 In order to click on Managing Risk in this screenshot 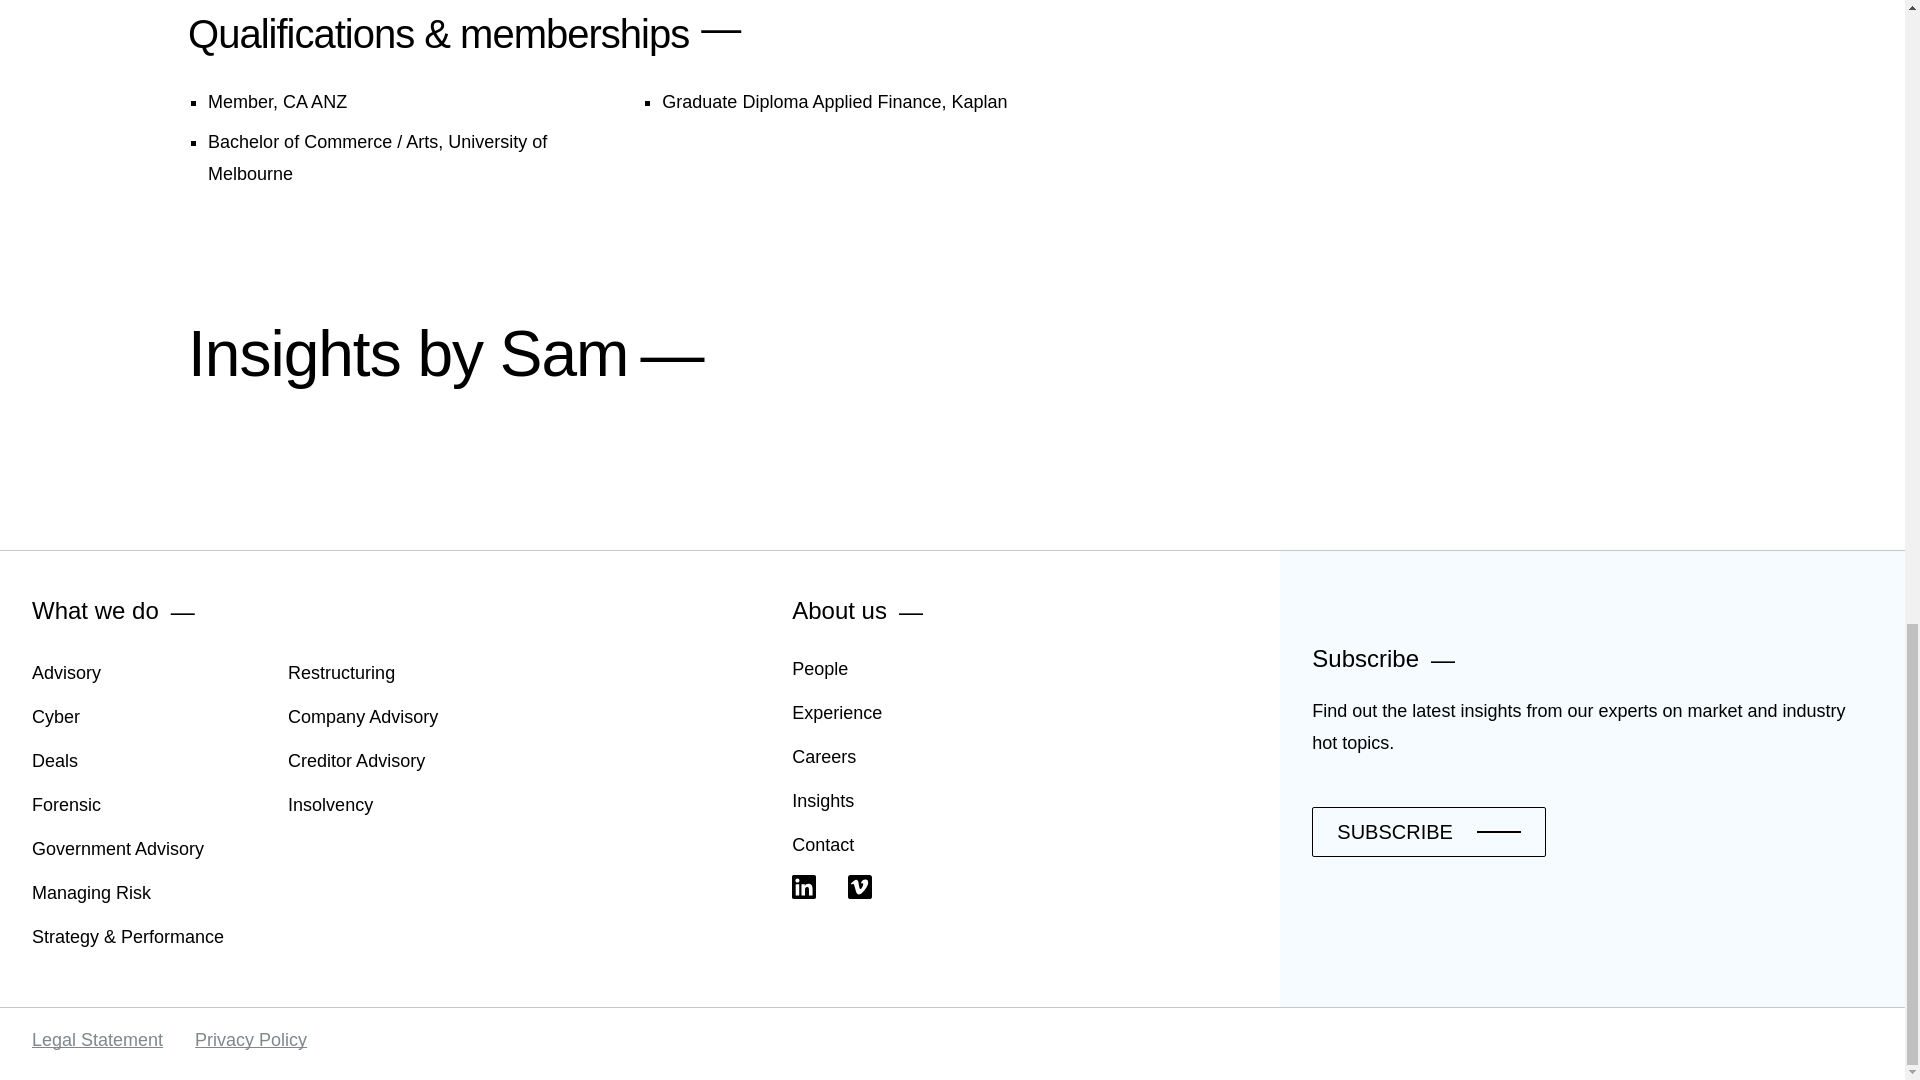, I will do `click(92, 892)`.